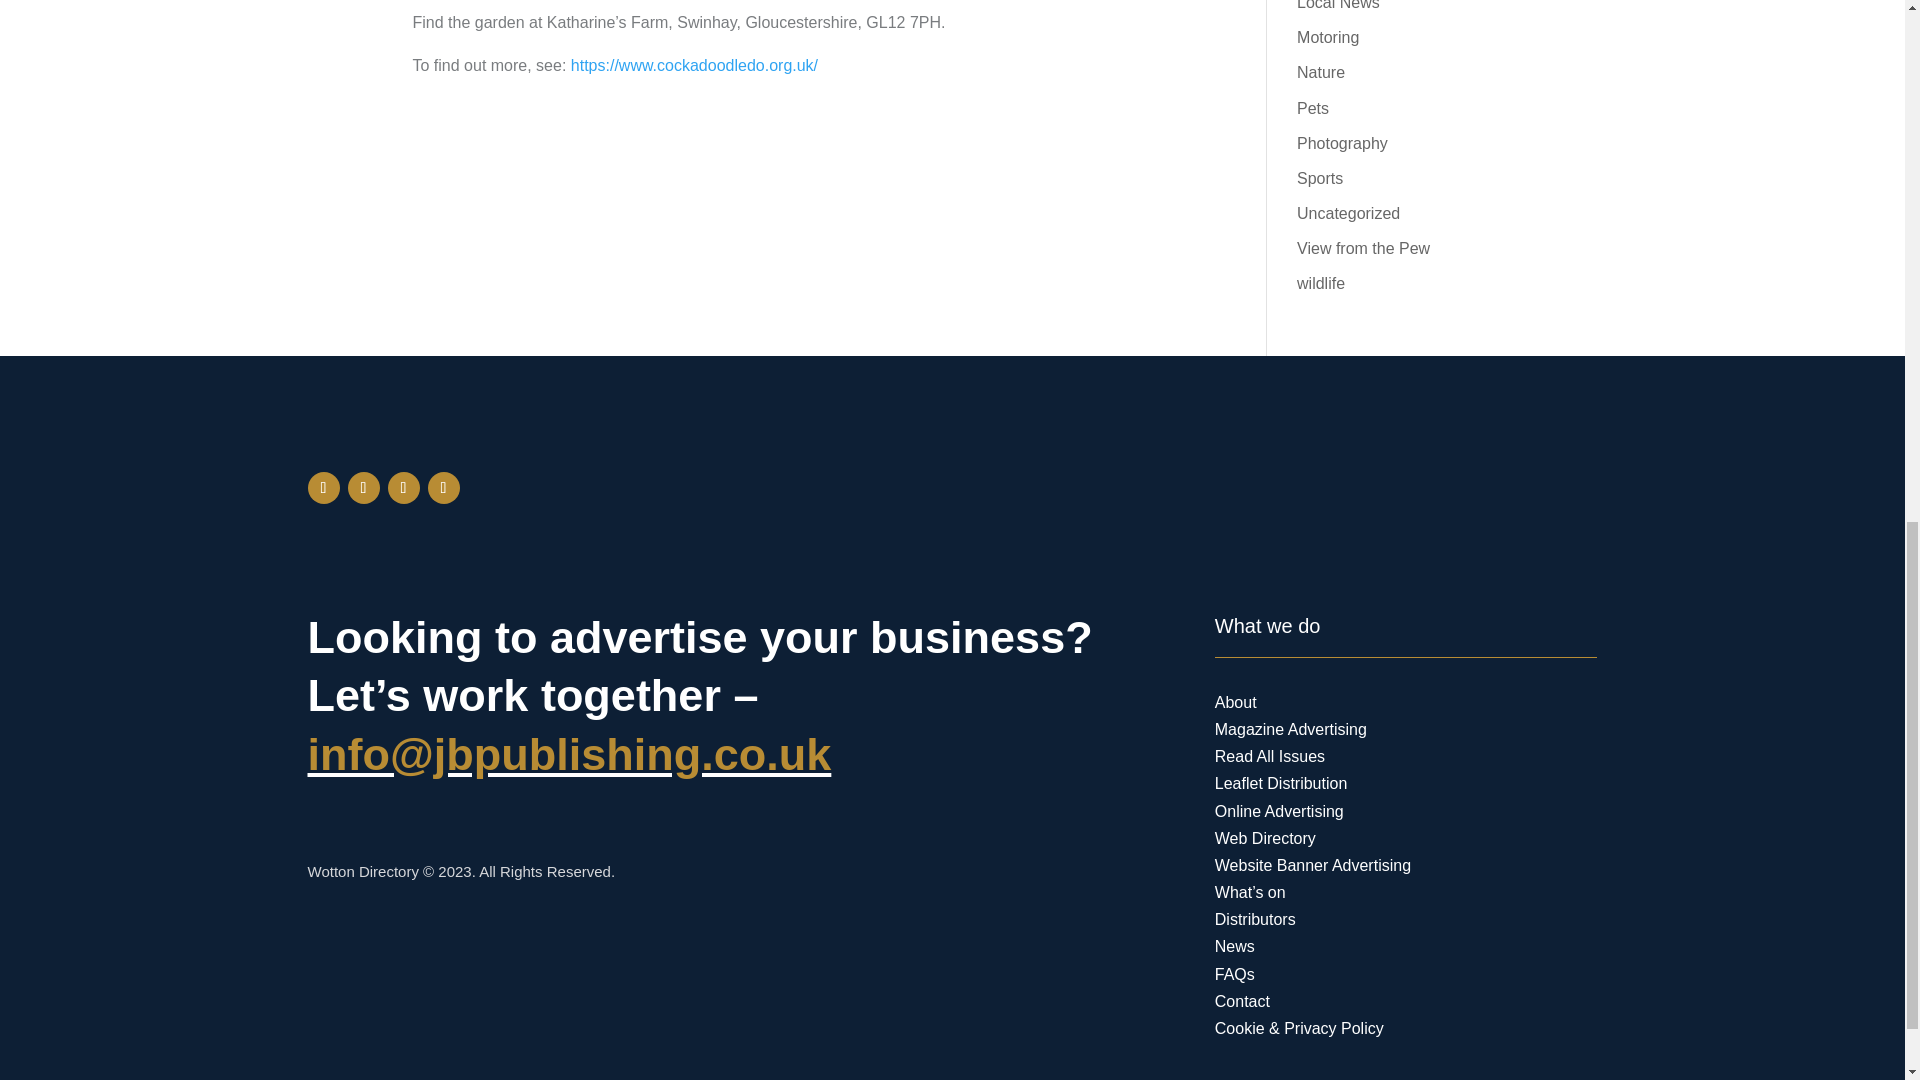 The image size is (1920, 1080). What do you see at coordinates (404, 488) in the screenshot?
I see `Follow on Instagram` at bounding box center [404, 488].